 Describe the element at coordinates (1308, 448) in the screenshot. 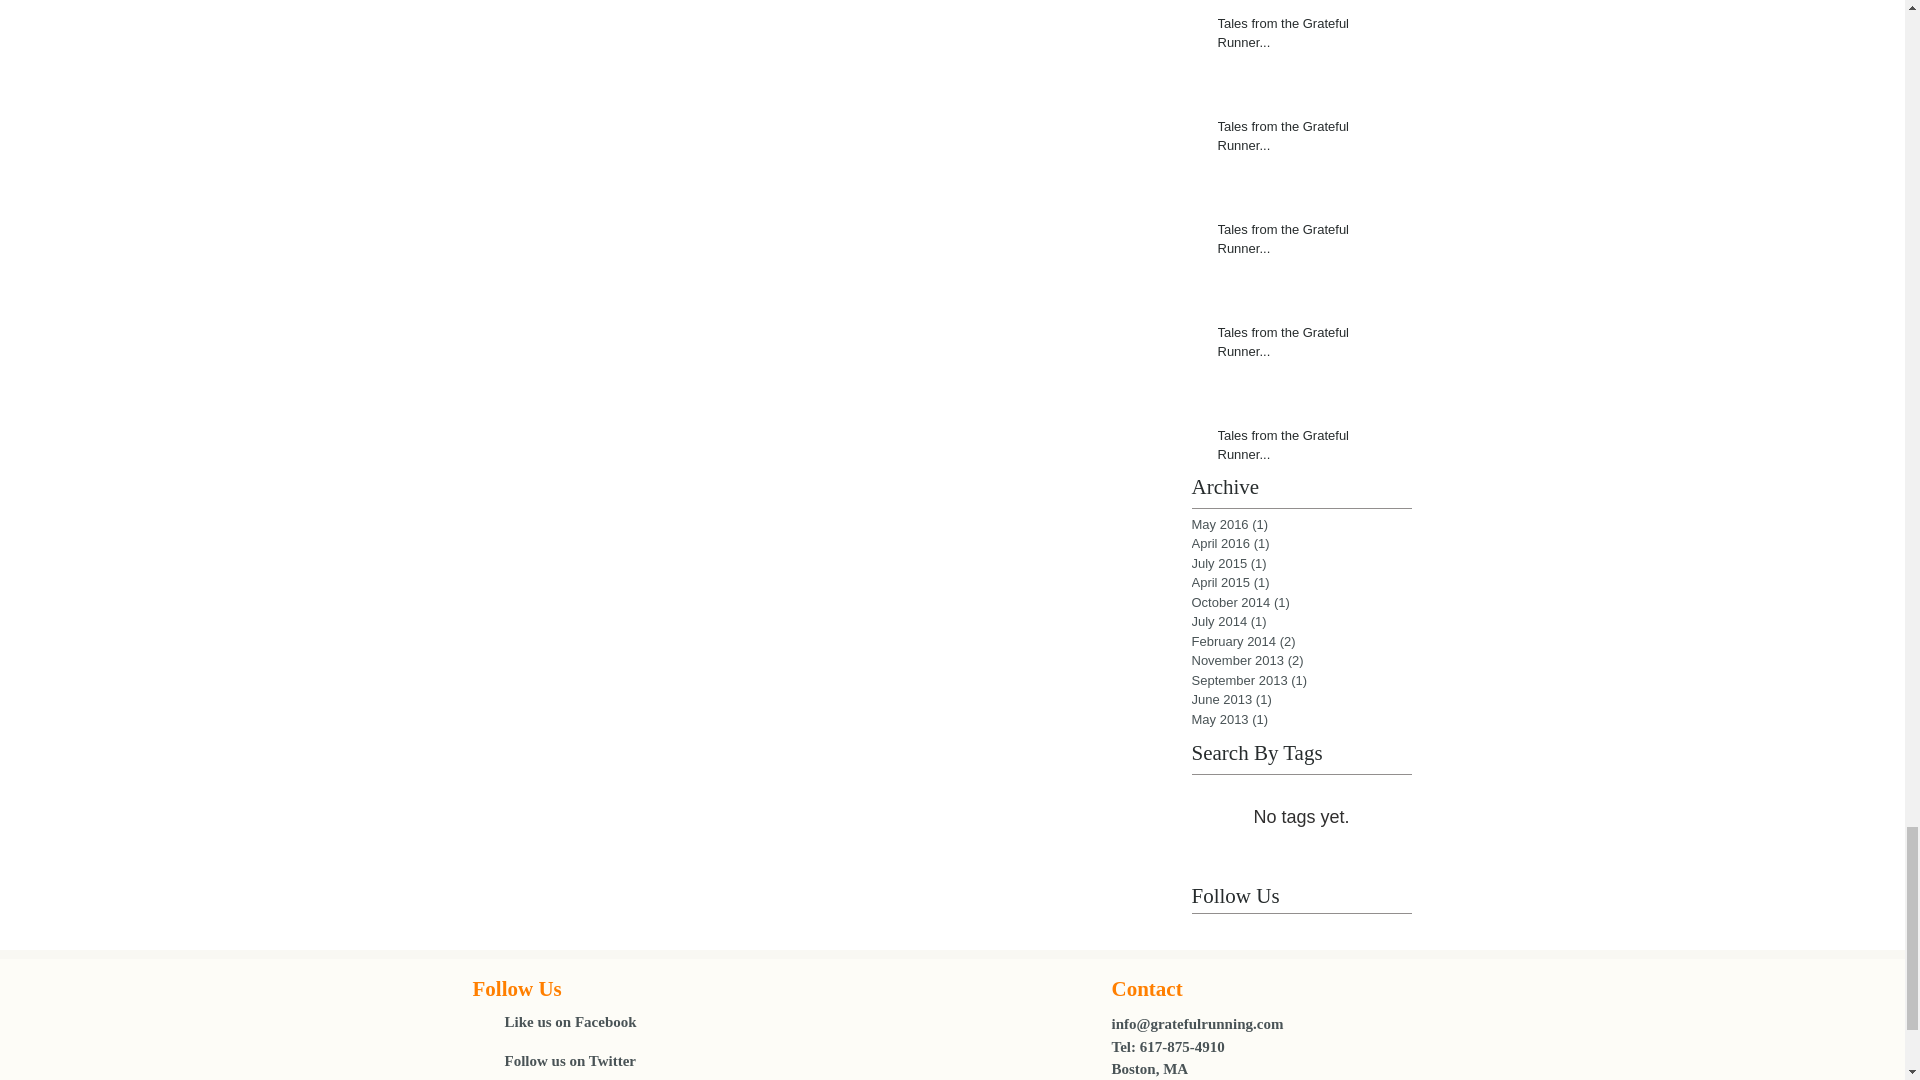

I see `Tales from the Grateful Runner...` at that location.